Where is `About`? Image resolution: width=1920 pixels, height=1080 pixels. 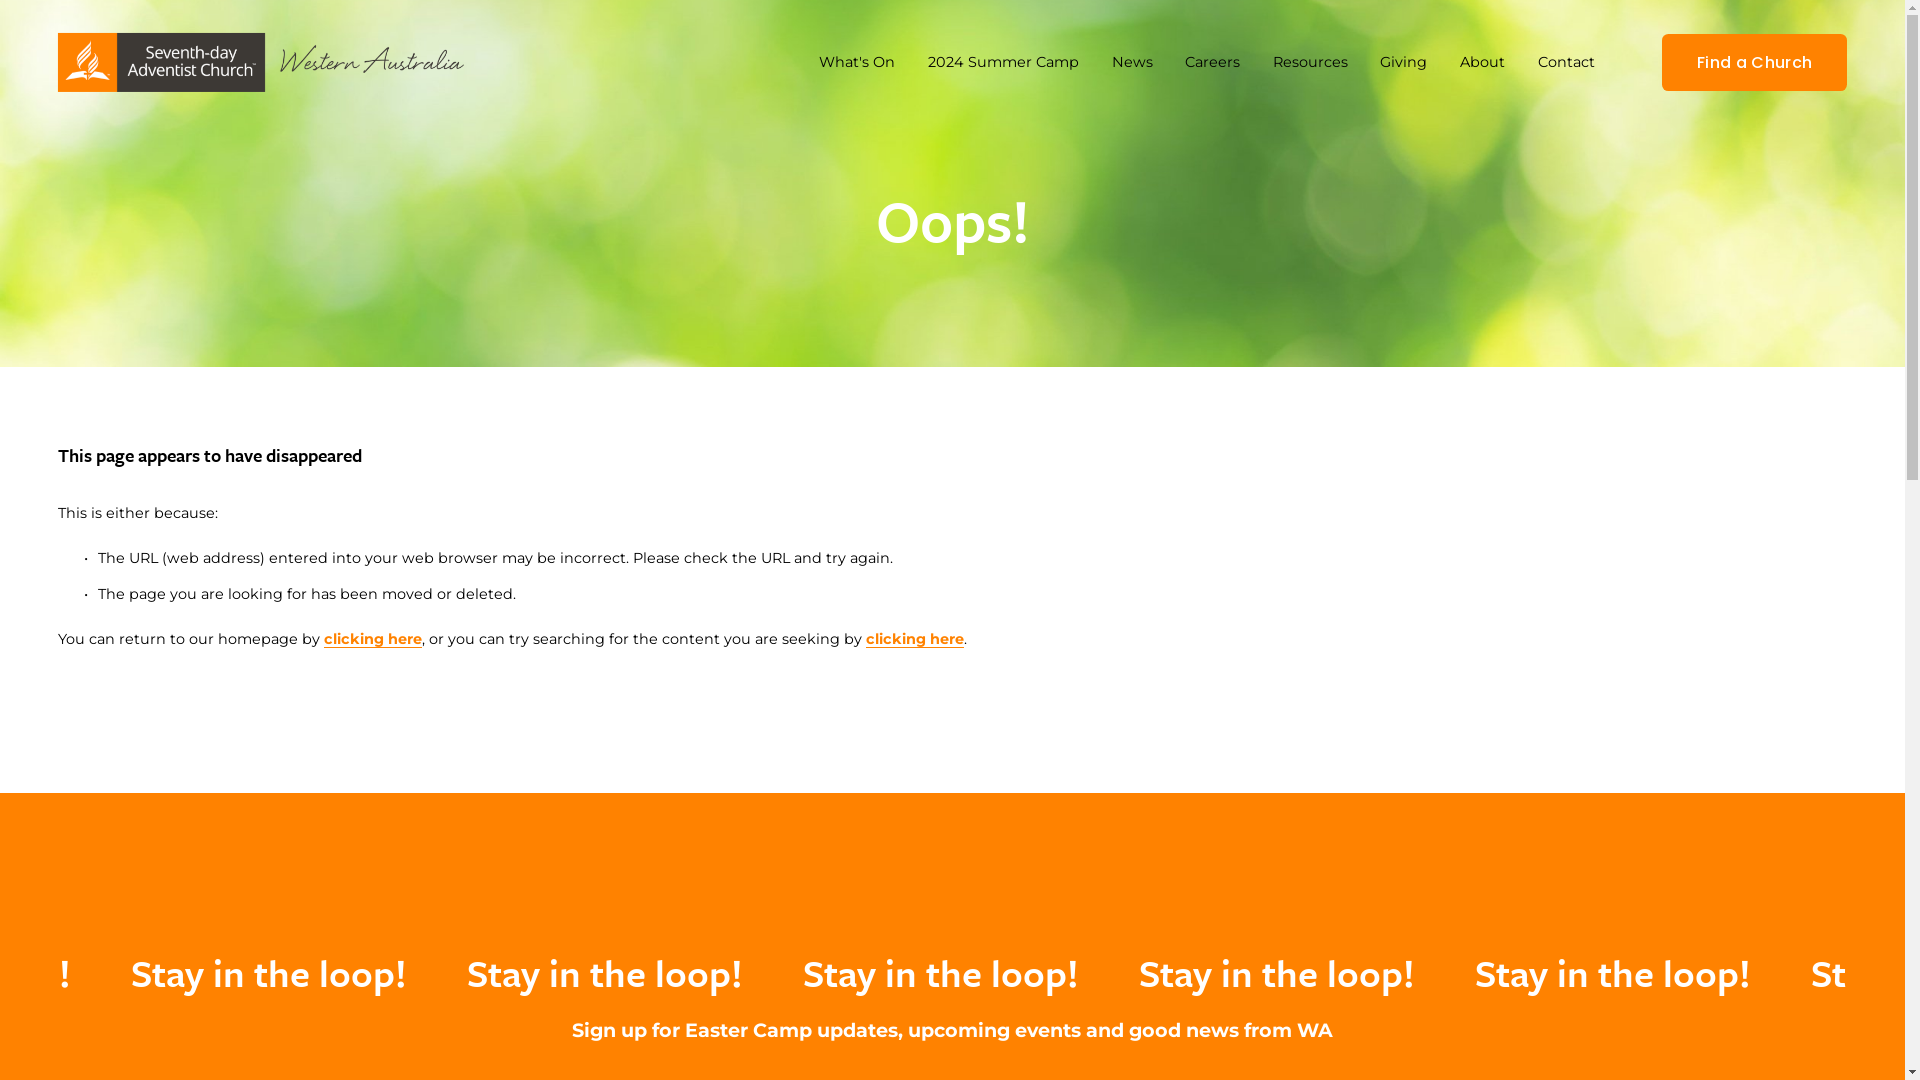 About is located at coordinates (1482, 62).